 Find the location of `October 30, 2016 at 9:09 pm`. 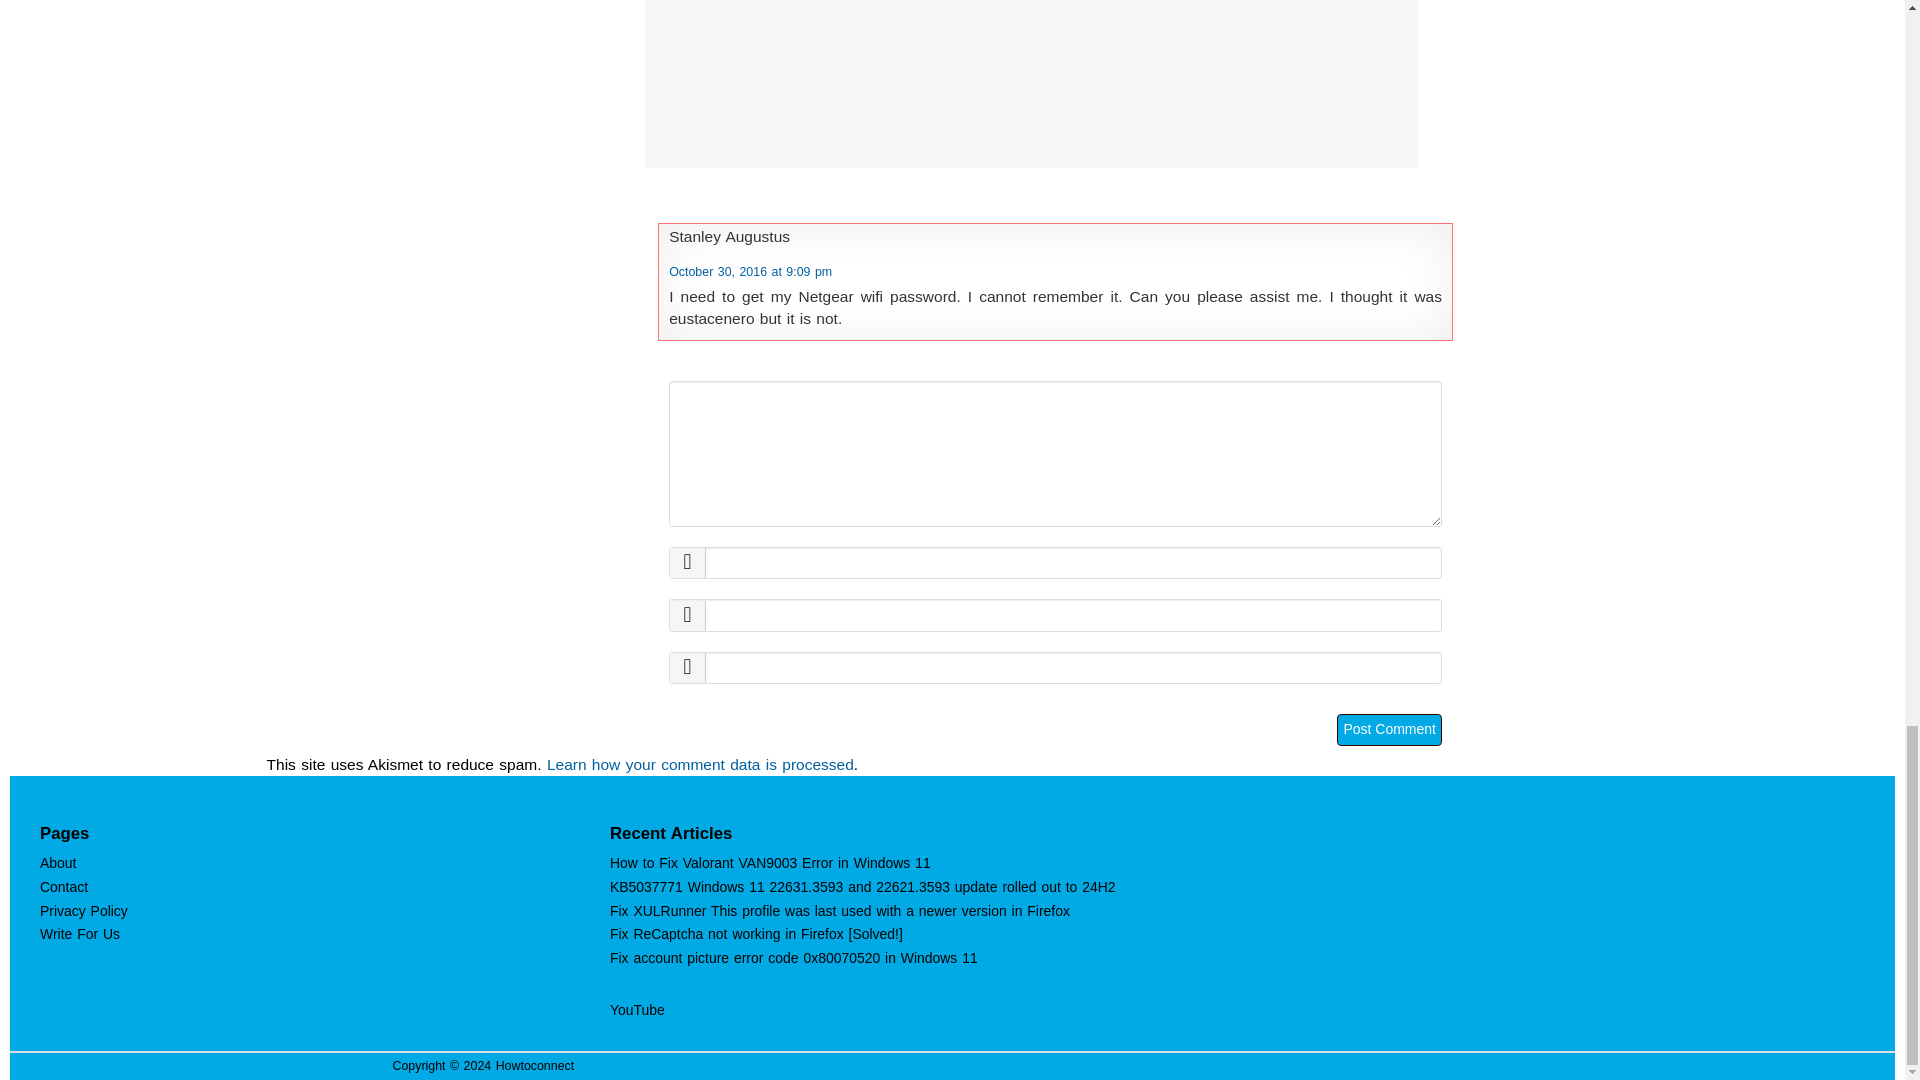

October 30, 2016 at 9:09 pm is located at coordinates (750, 271).